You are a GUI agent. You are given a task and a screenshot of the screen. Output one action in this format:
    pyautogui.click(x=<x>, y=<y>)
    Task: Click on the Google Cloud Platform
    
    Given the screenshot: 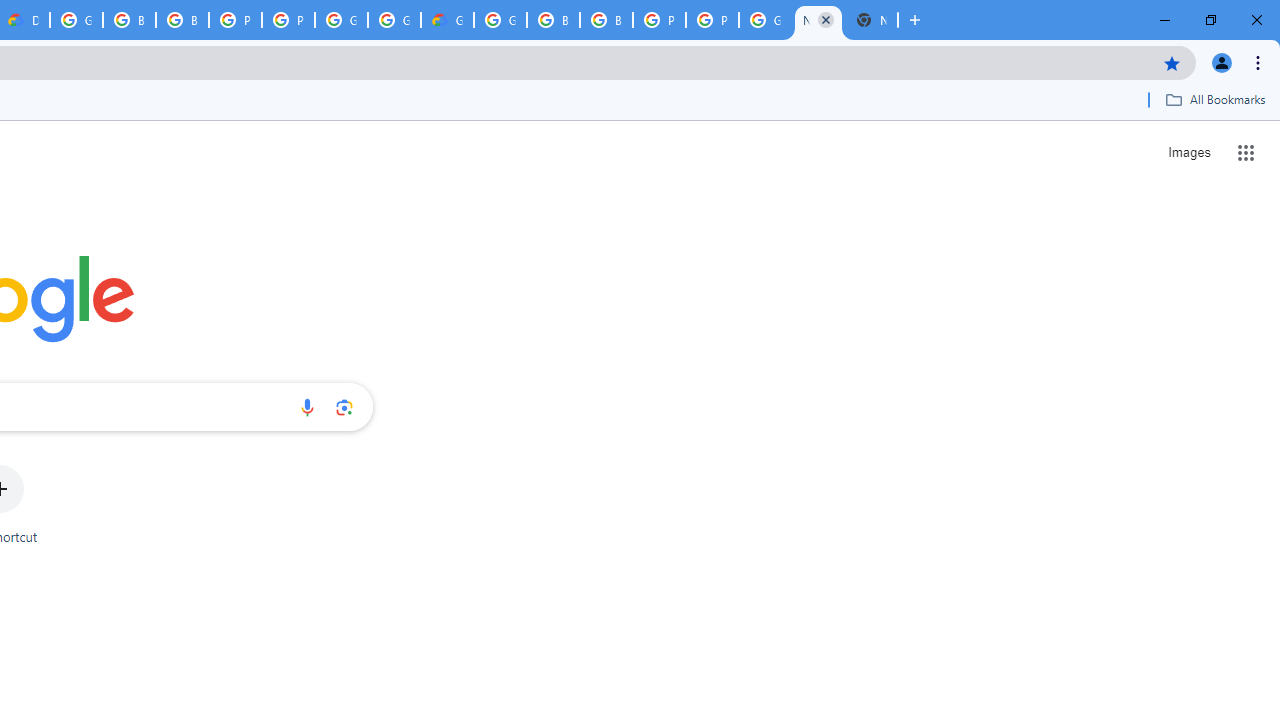 What is the action you would take?
    pyautogui.click(x=765, y=20)
    